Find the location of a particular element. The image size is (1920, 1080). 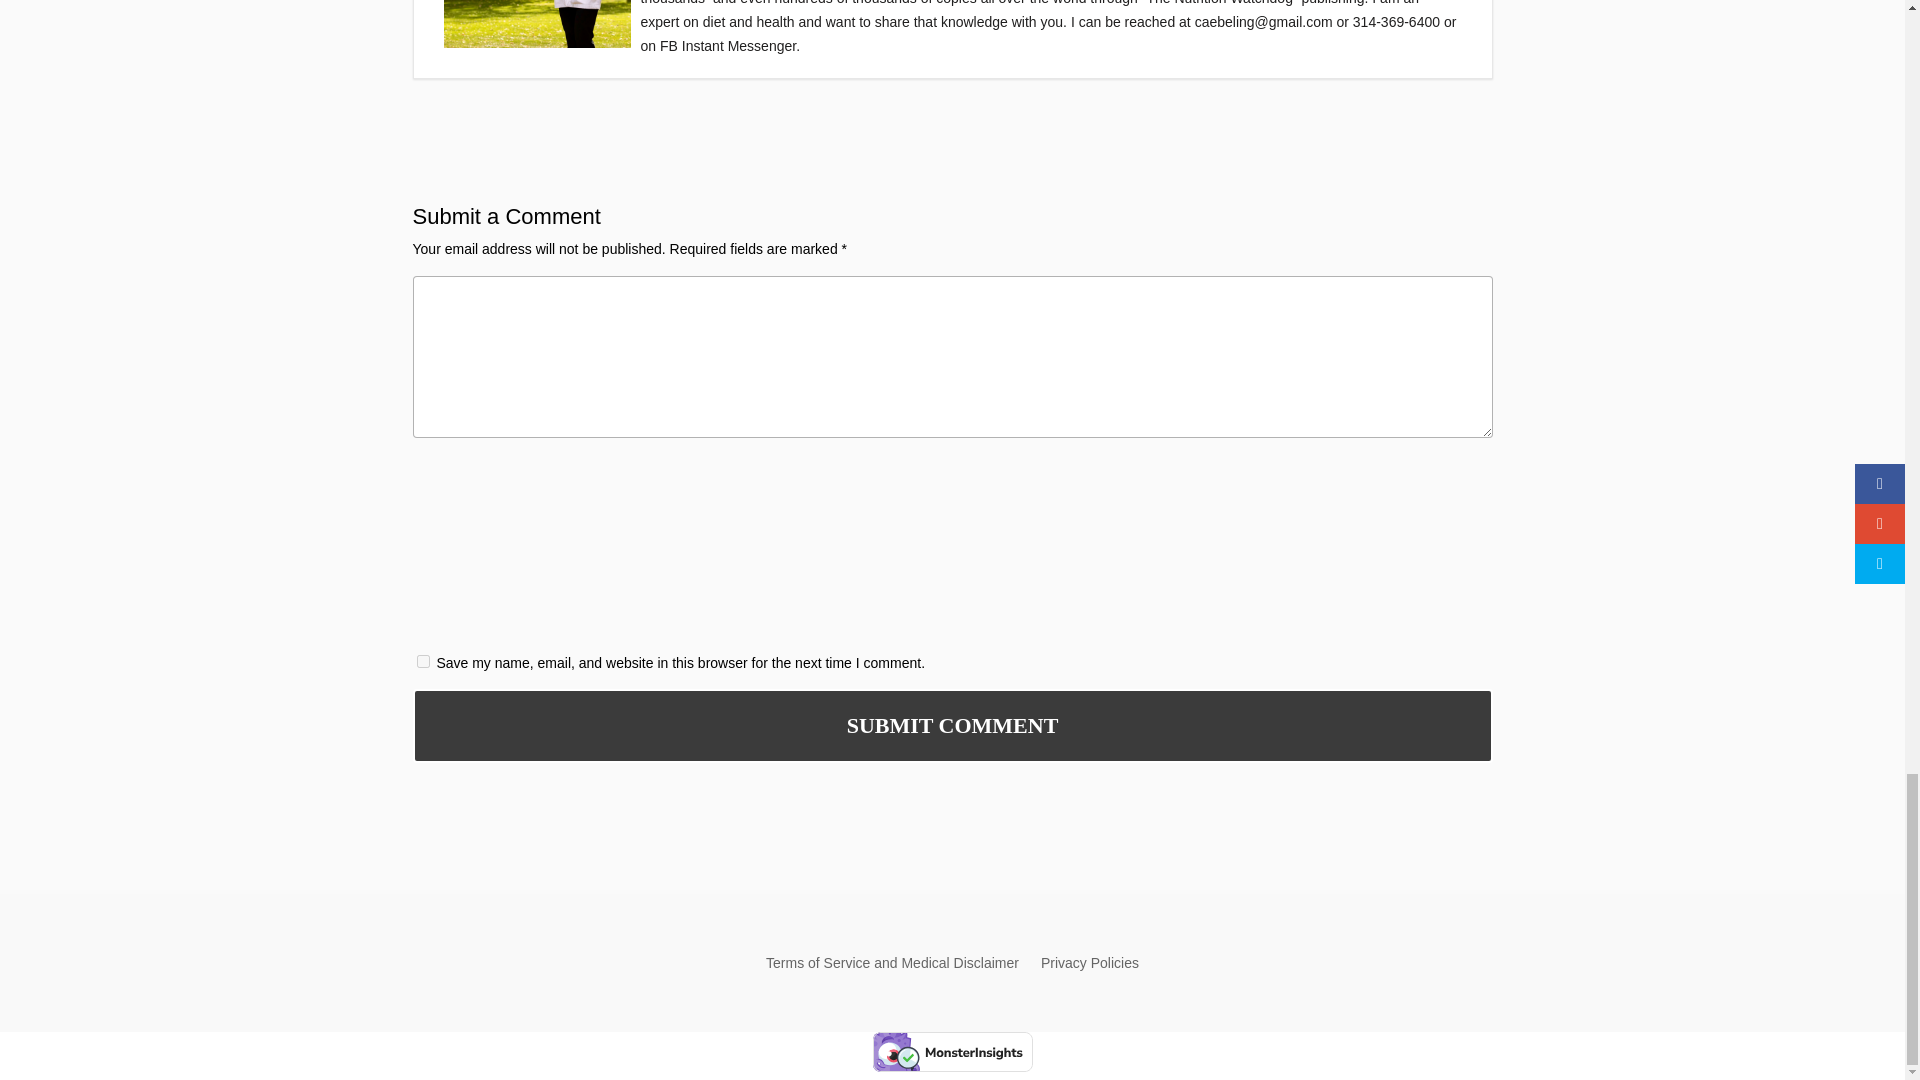

SUBMIT COMMENT is located at coordinates (952, 726).